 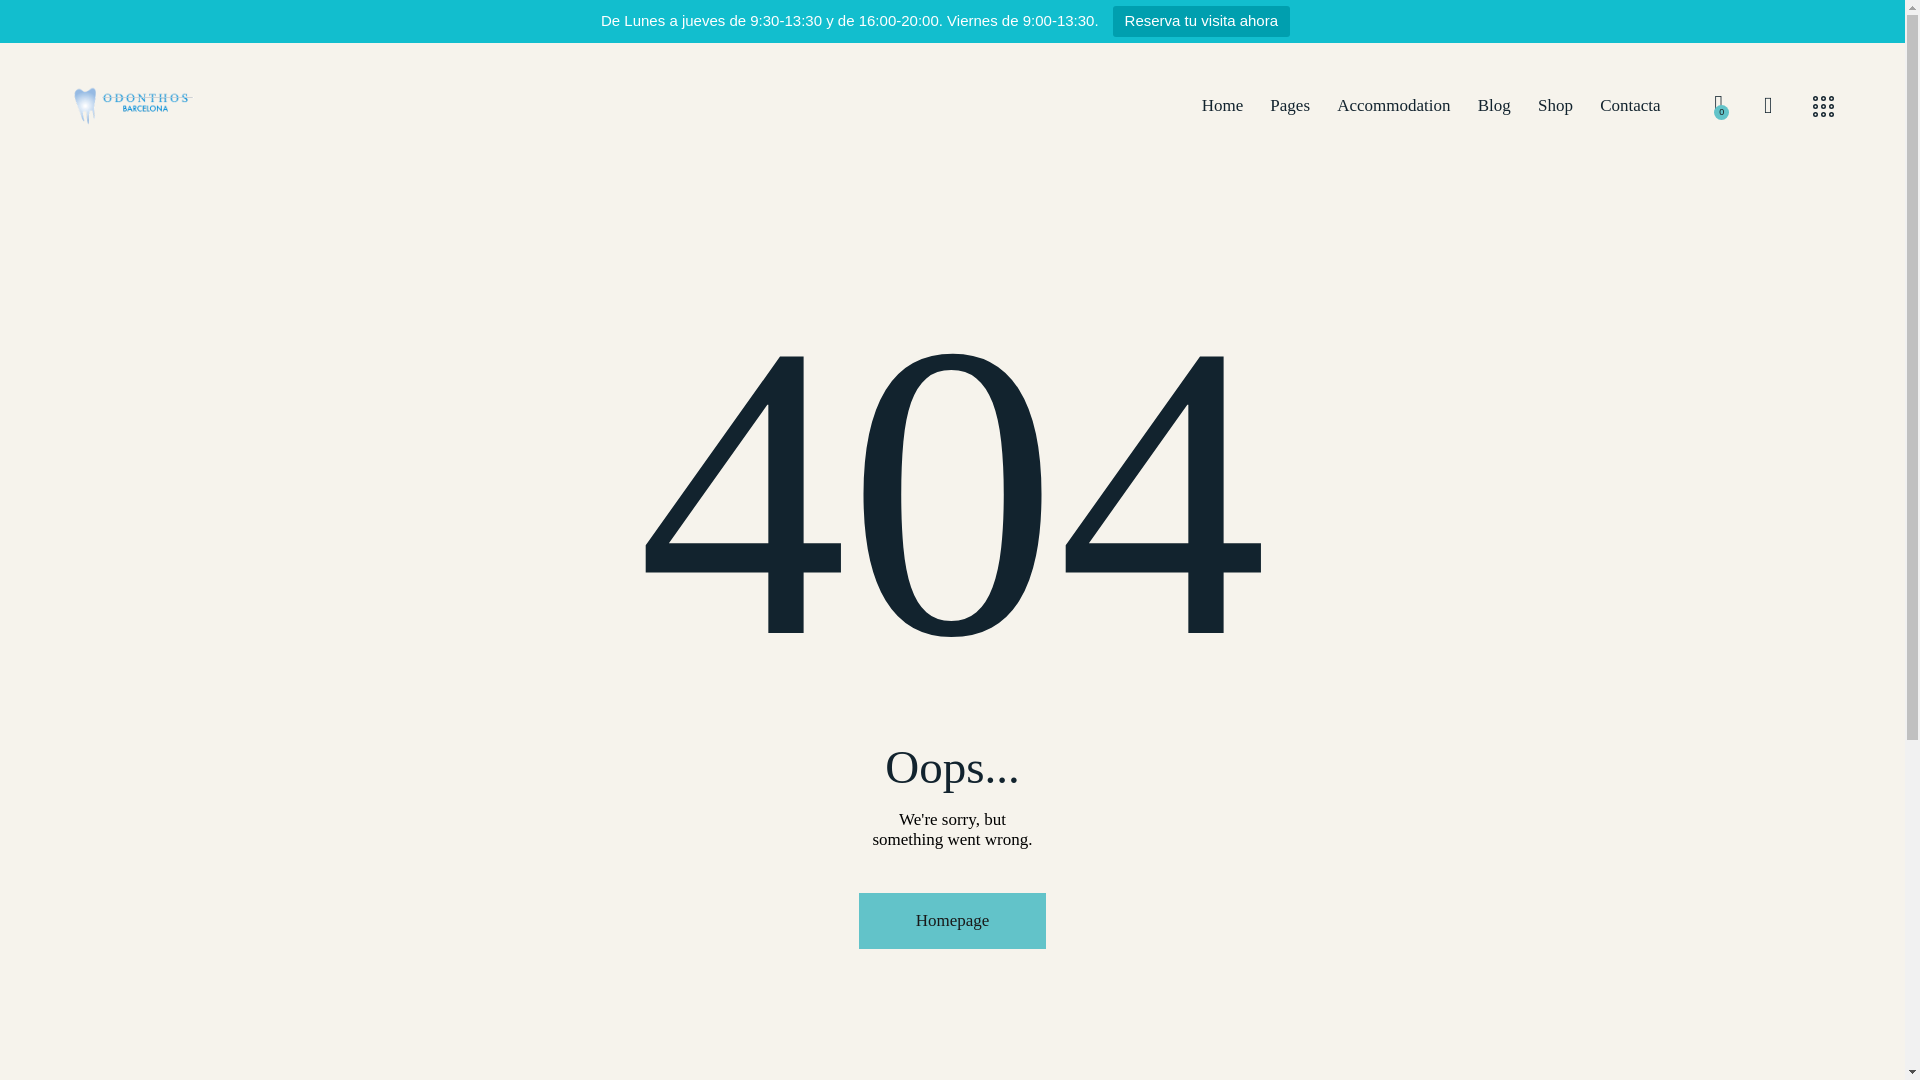 I want to click on Pages, so click(x=1290, y=106).